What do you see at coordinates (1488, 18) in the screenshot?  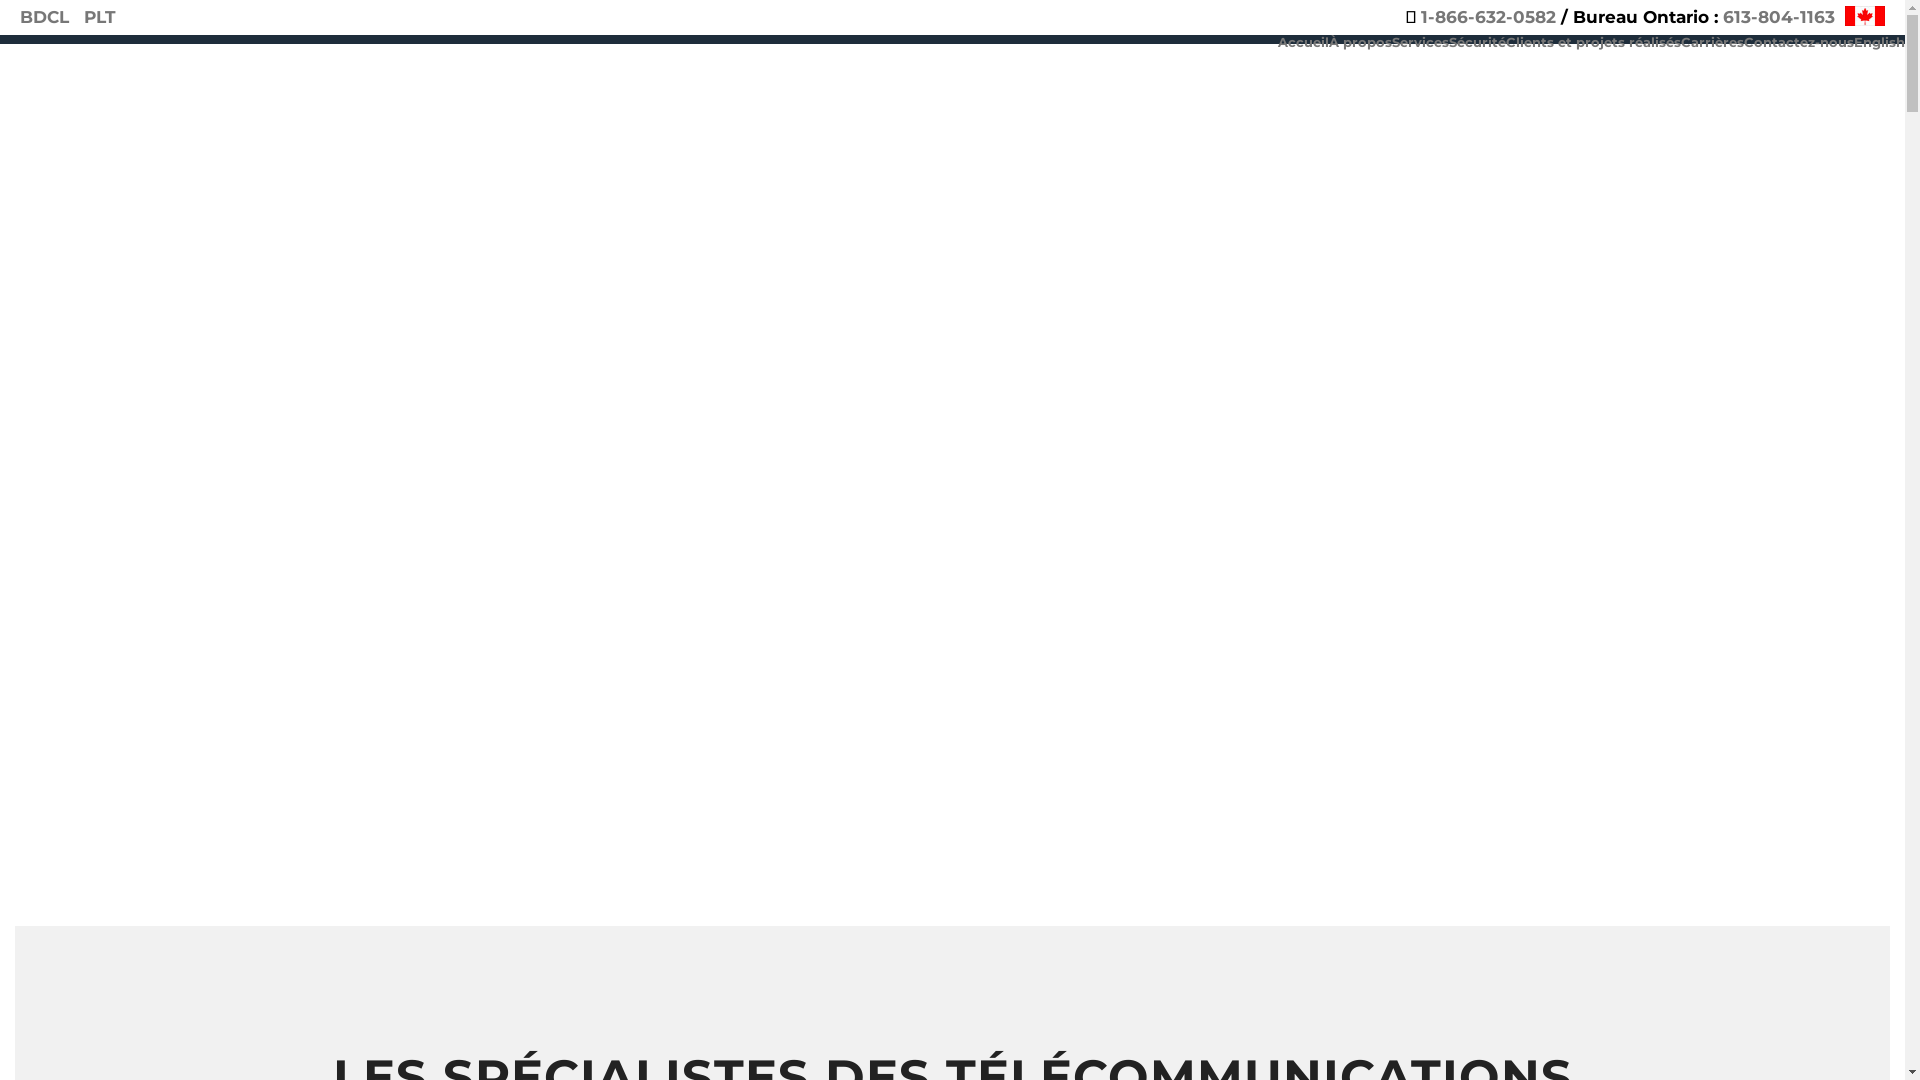 I see `1-866-632-0582` at bounding box center [1488, 18].